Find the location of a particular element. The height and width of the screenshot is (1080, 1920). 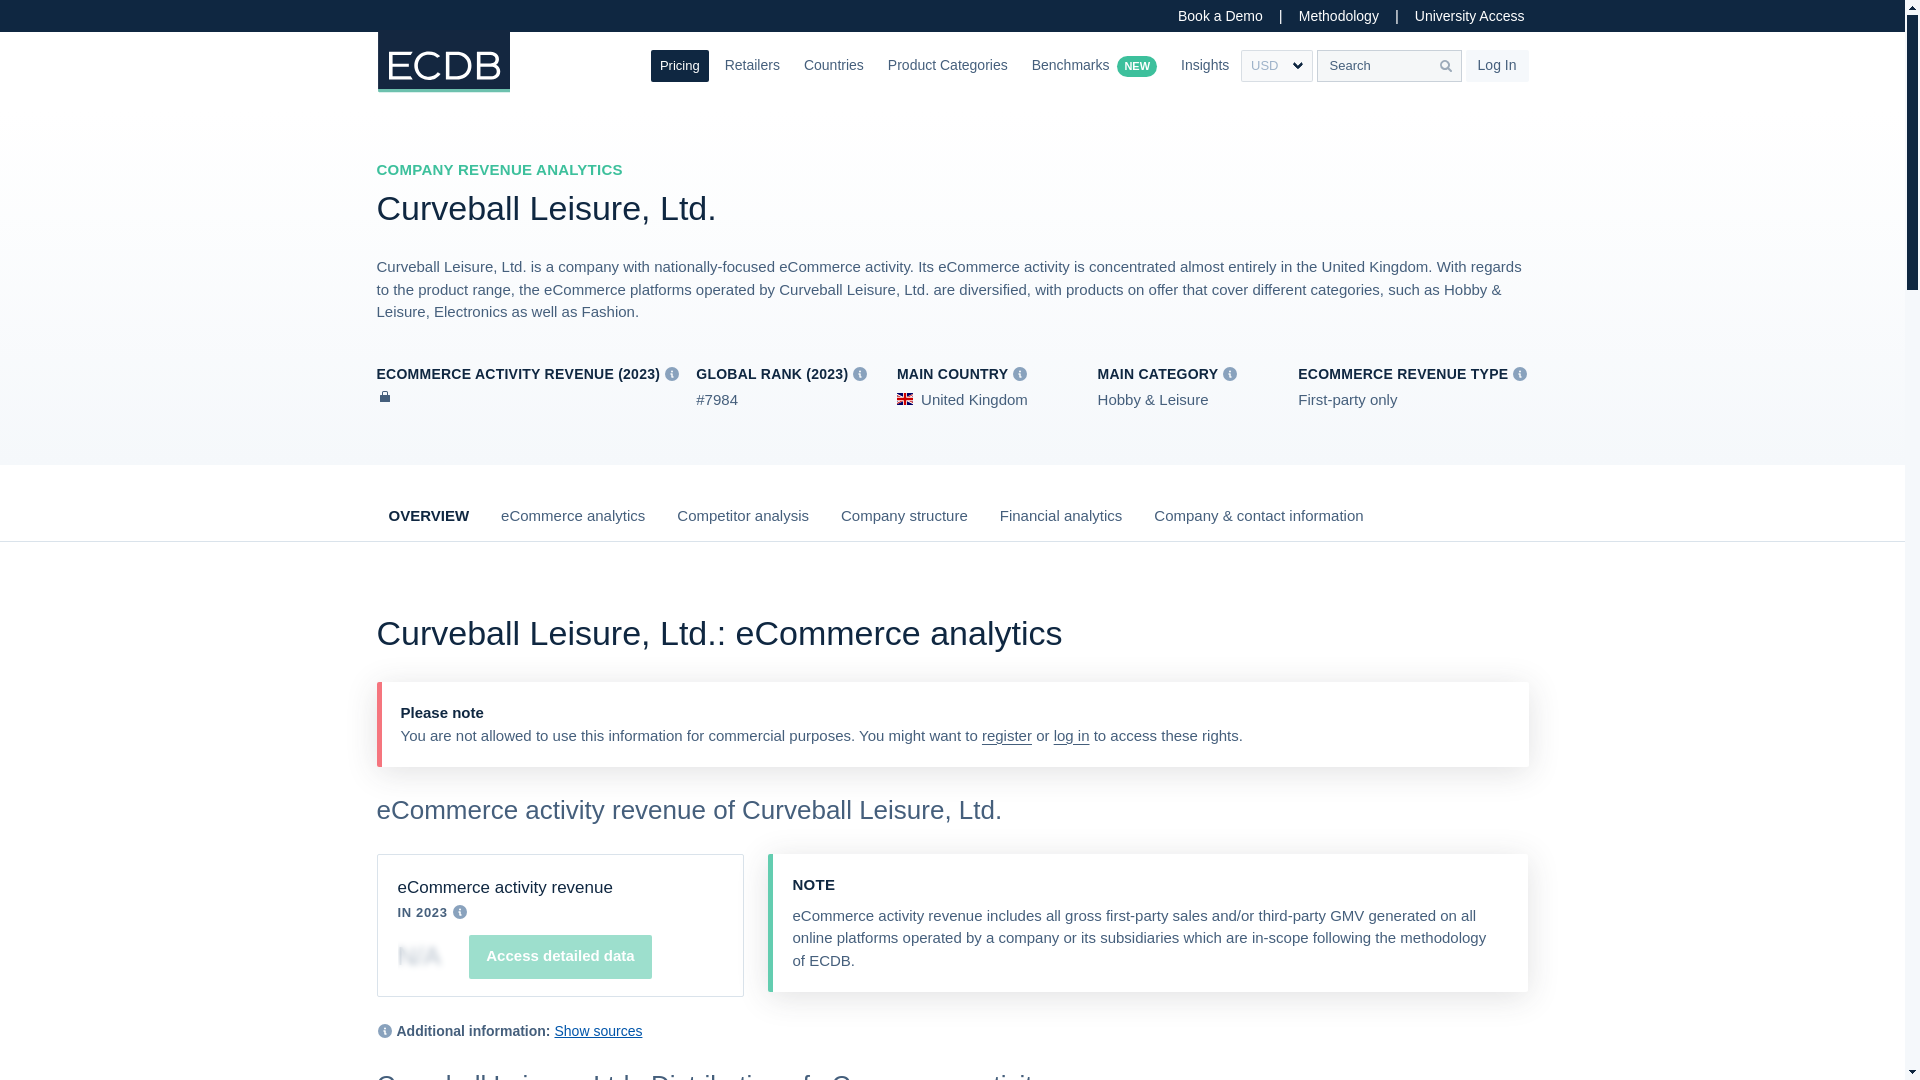

OVERVIEW is located at coordinates (428, 524).